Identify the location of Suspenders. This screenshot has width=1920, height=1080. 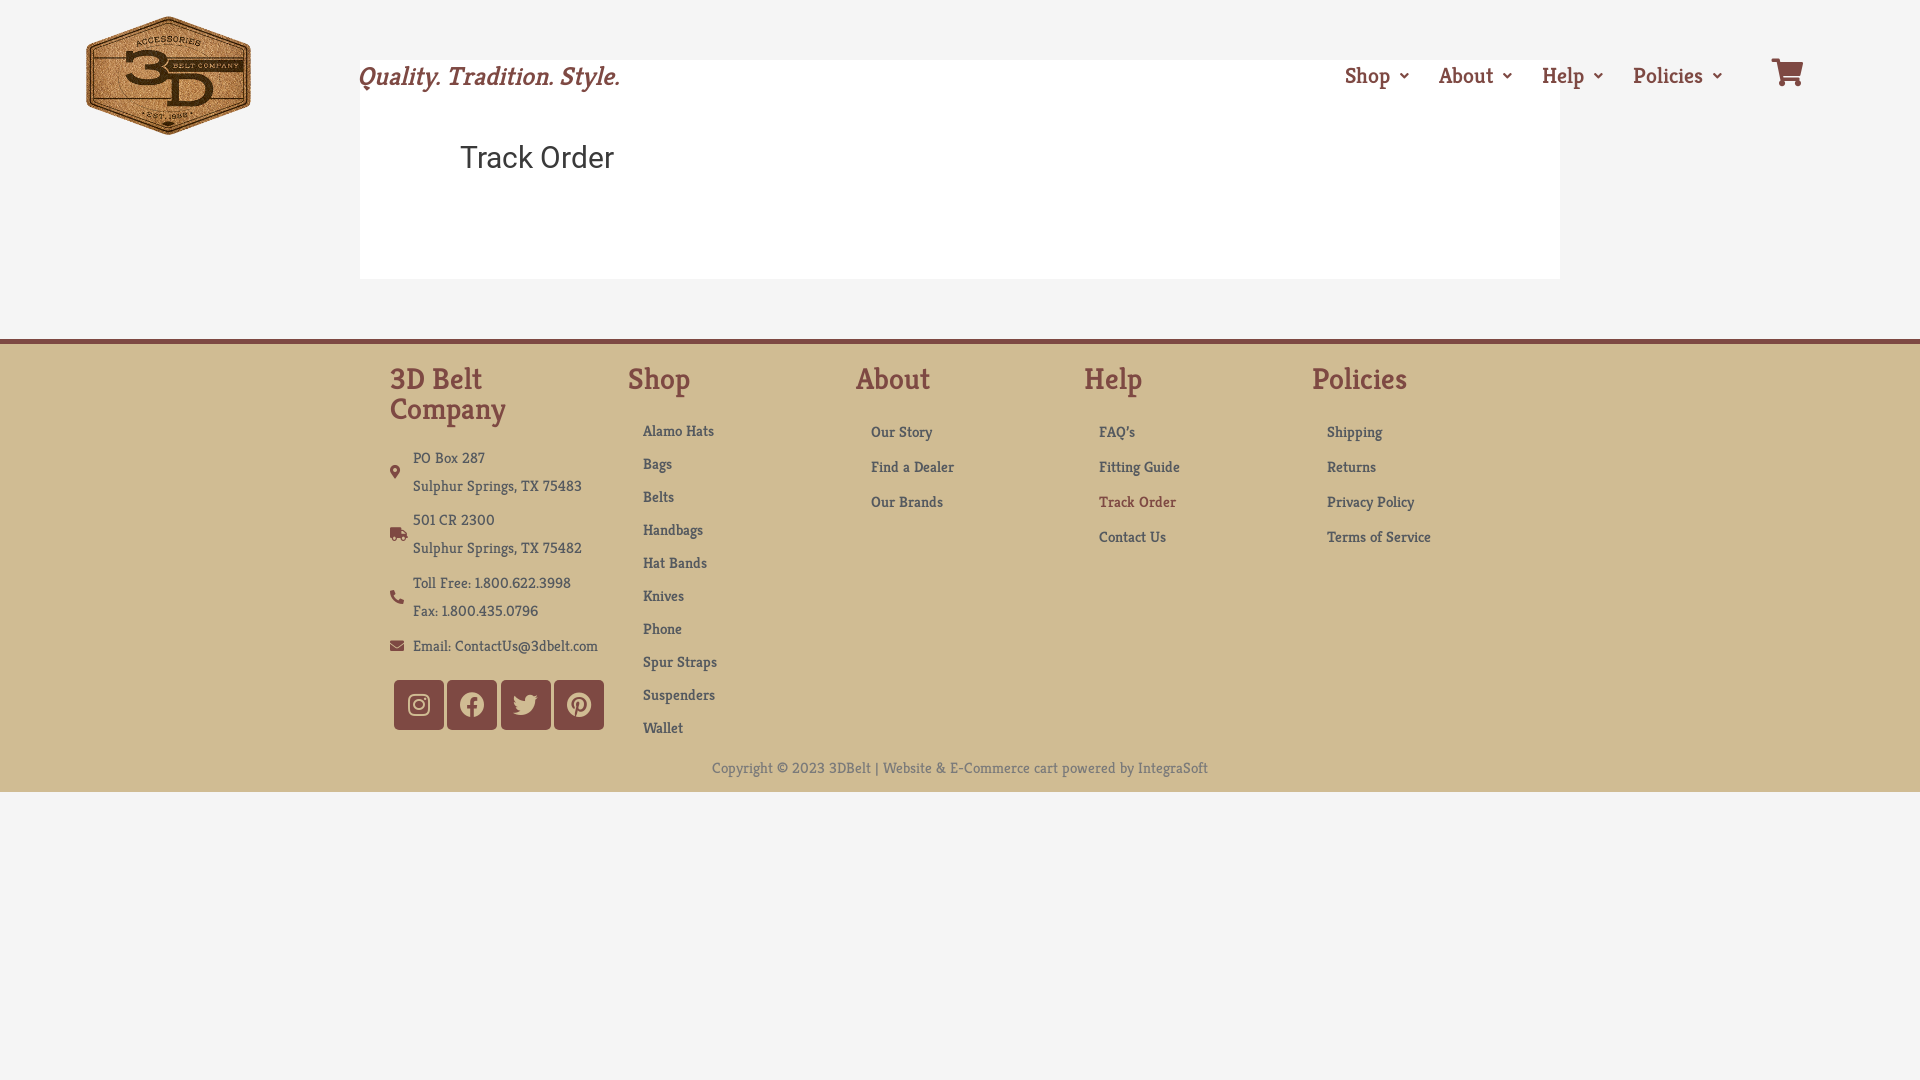
(732, 694).